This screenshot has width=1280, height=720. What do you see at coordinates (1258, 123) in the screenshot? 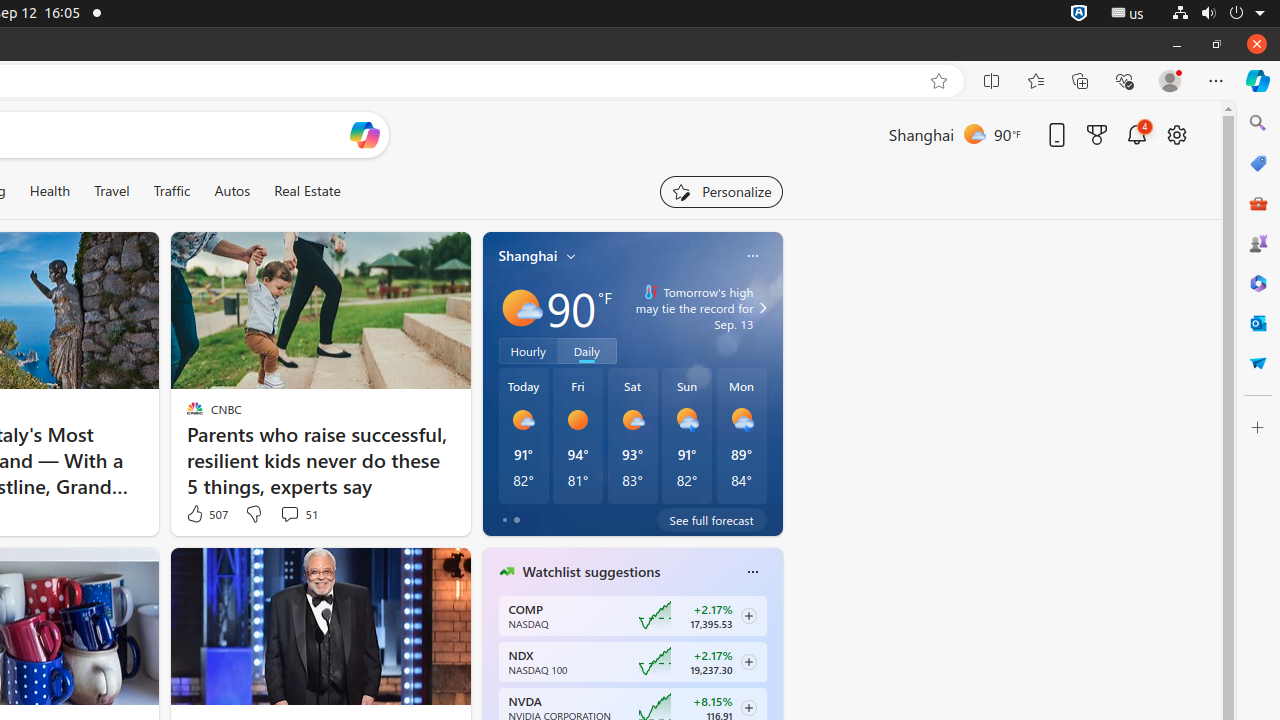
I see `Search` at bounding box center [1258, 123].